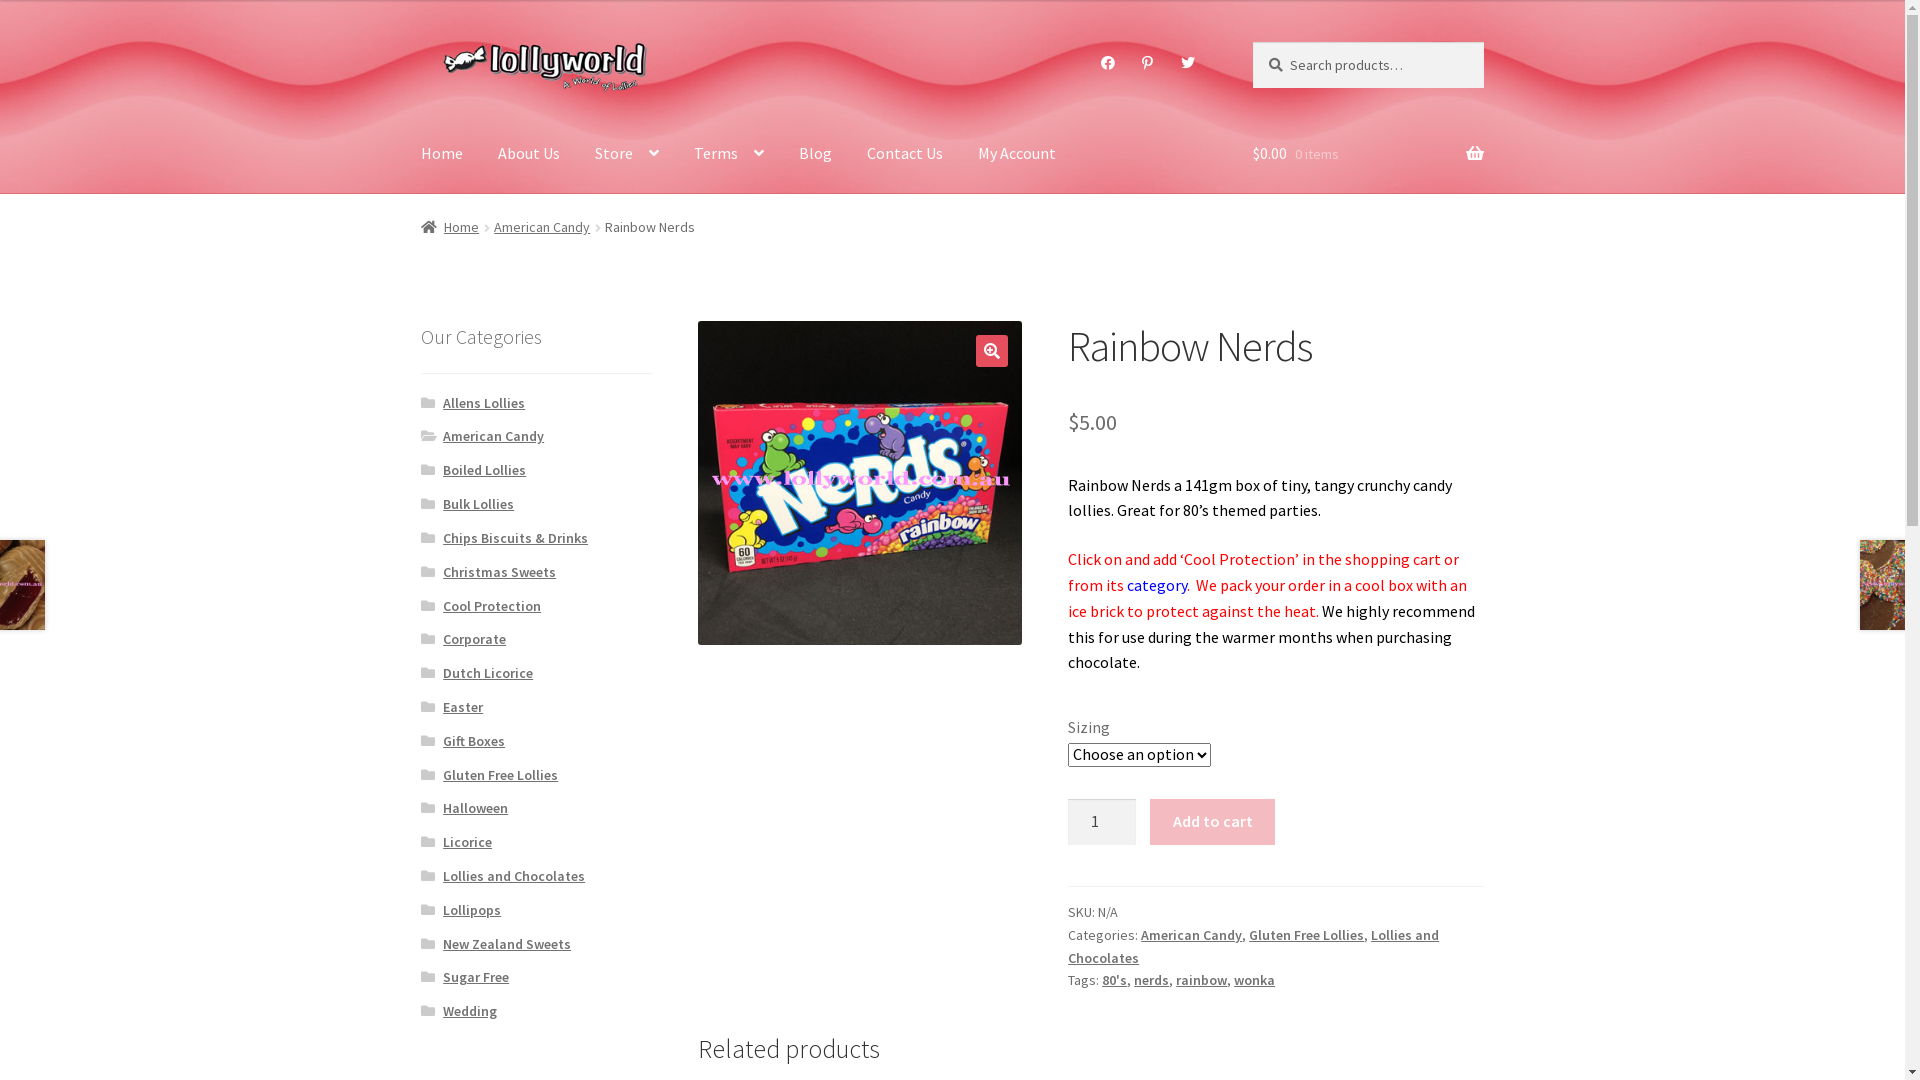  Describe the element at coordinates (488, 673) in the screenshot. I see `Dutch Licorice` at that location.